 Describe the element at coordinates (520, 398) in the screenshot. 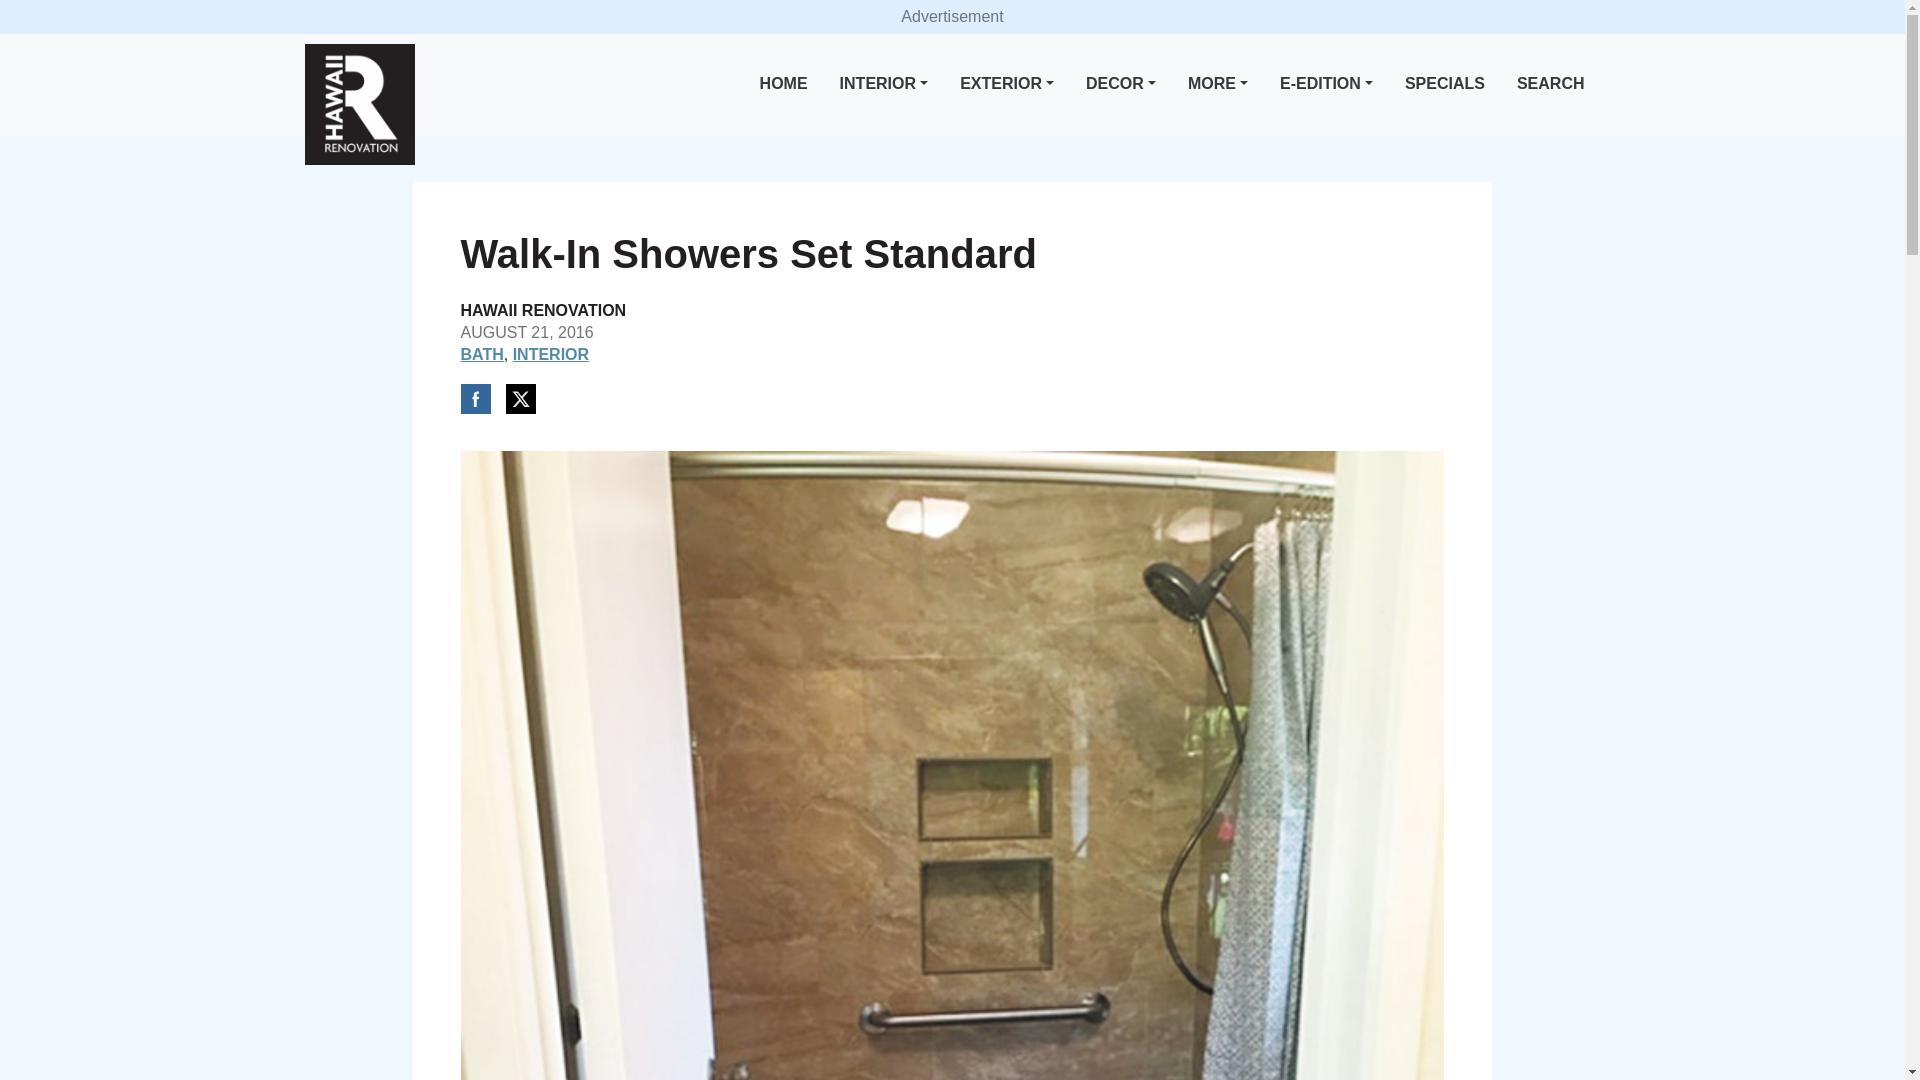

I see `Twitter` at that location.